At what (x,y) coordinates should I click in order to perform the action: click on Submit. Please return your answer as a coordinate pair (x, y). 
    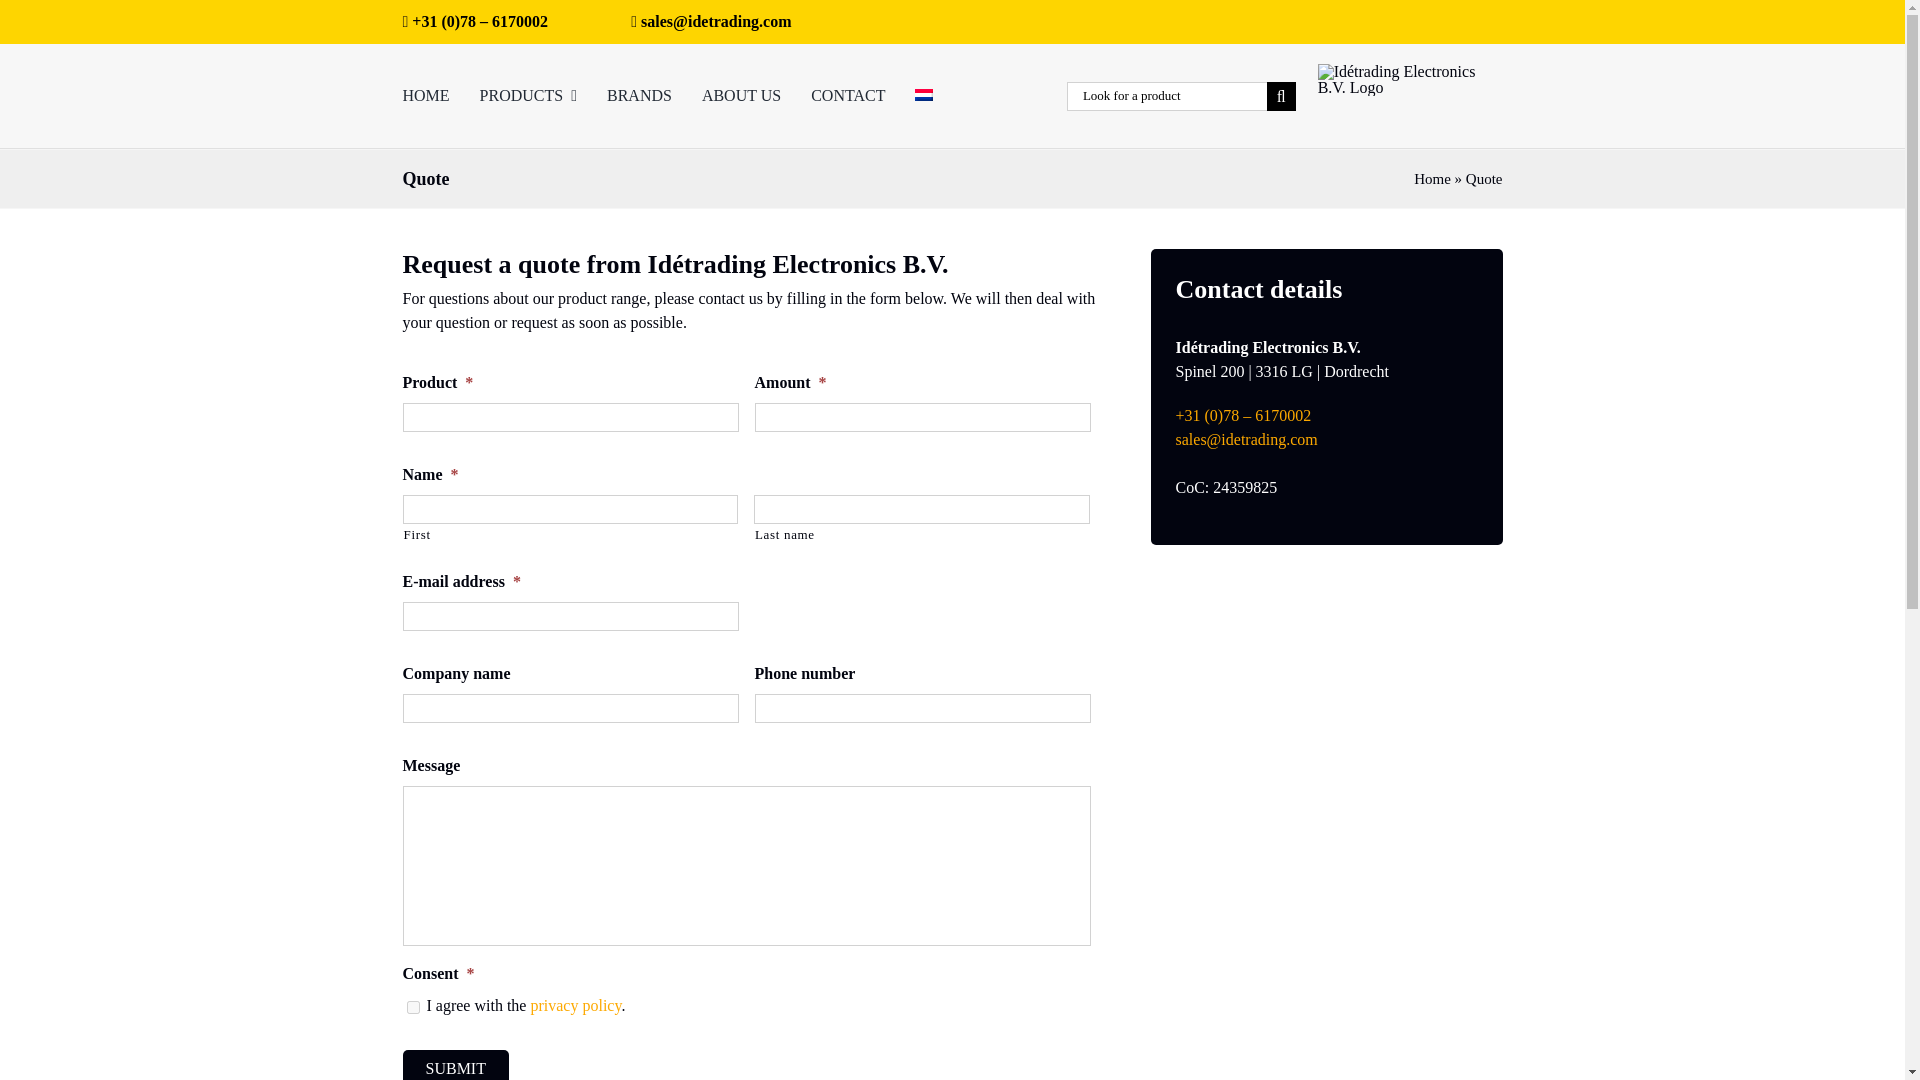
    Looking at the image, I should click on (454, 1064).